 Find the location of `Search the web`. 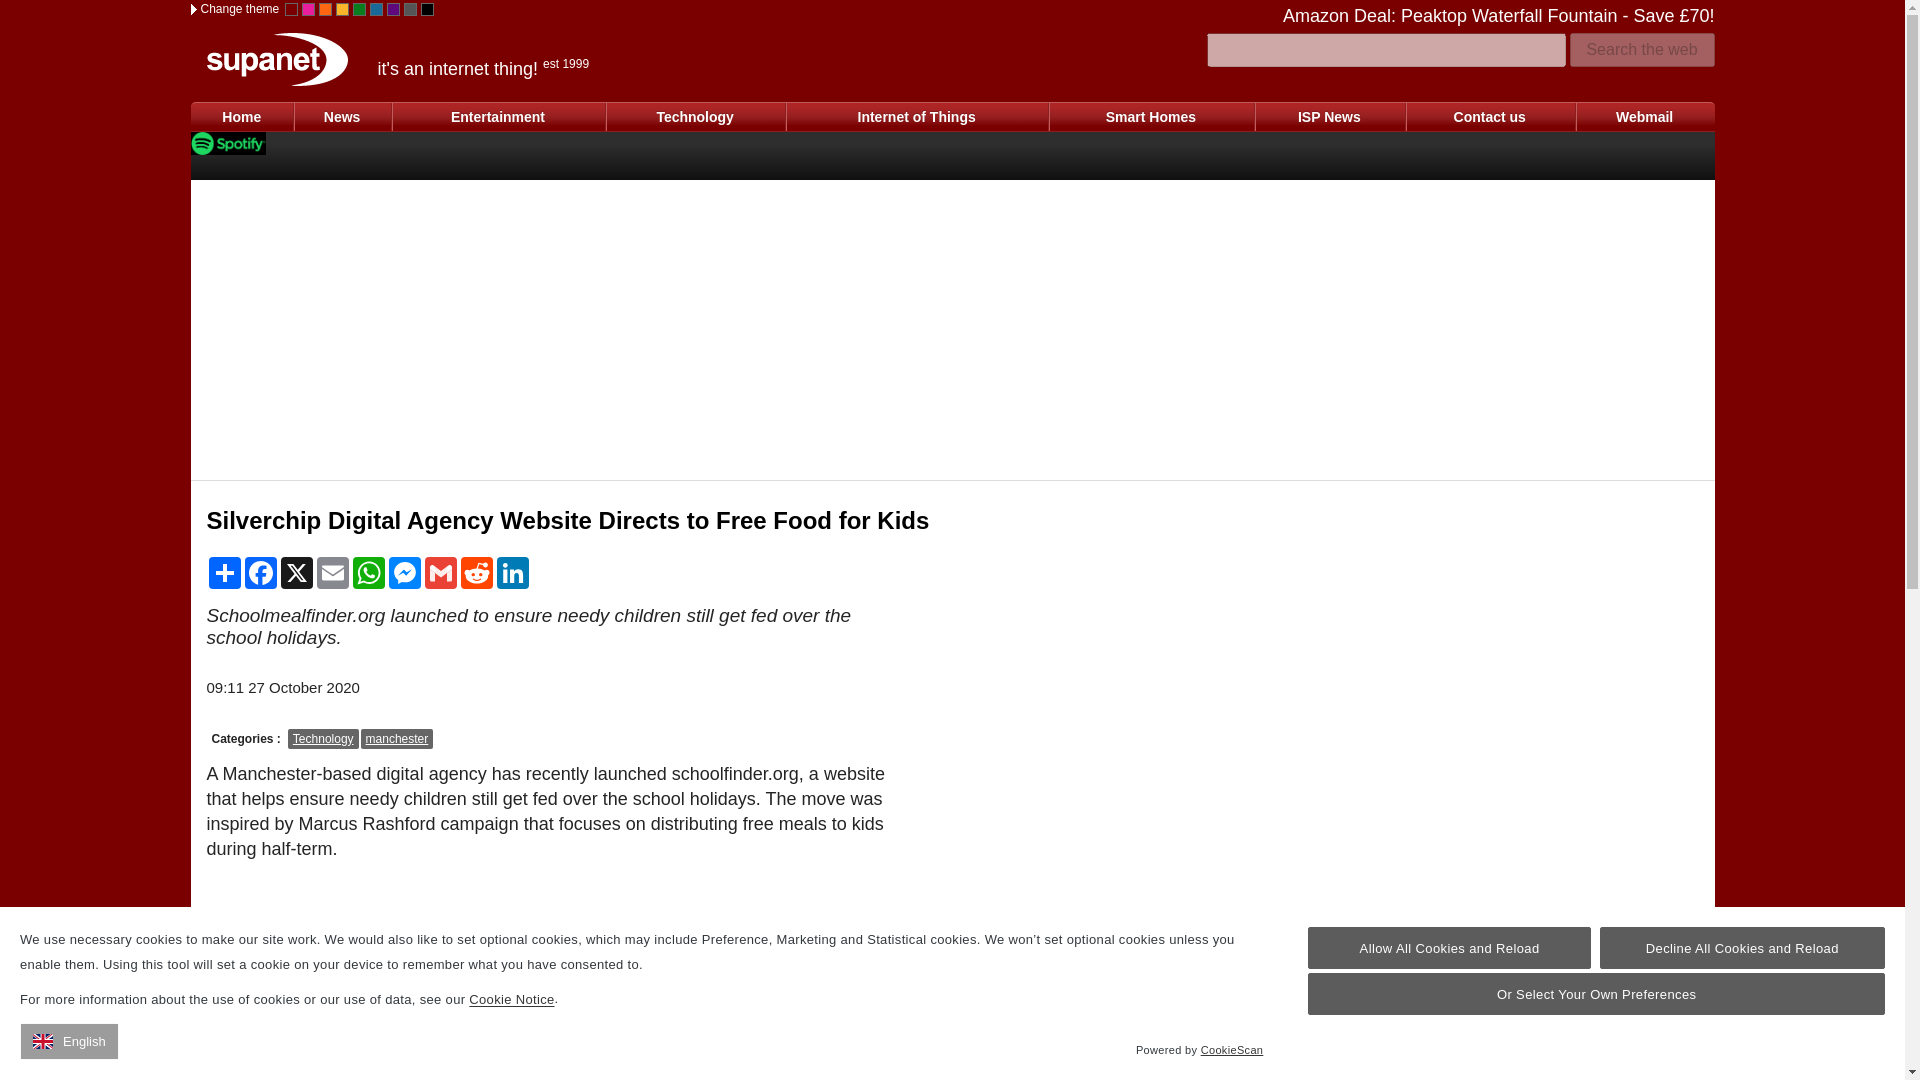

Search the web is located at coordinates (1642, 50).